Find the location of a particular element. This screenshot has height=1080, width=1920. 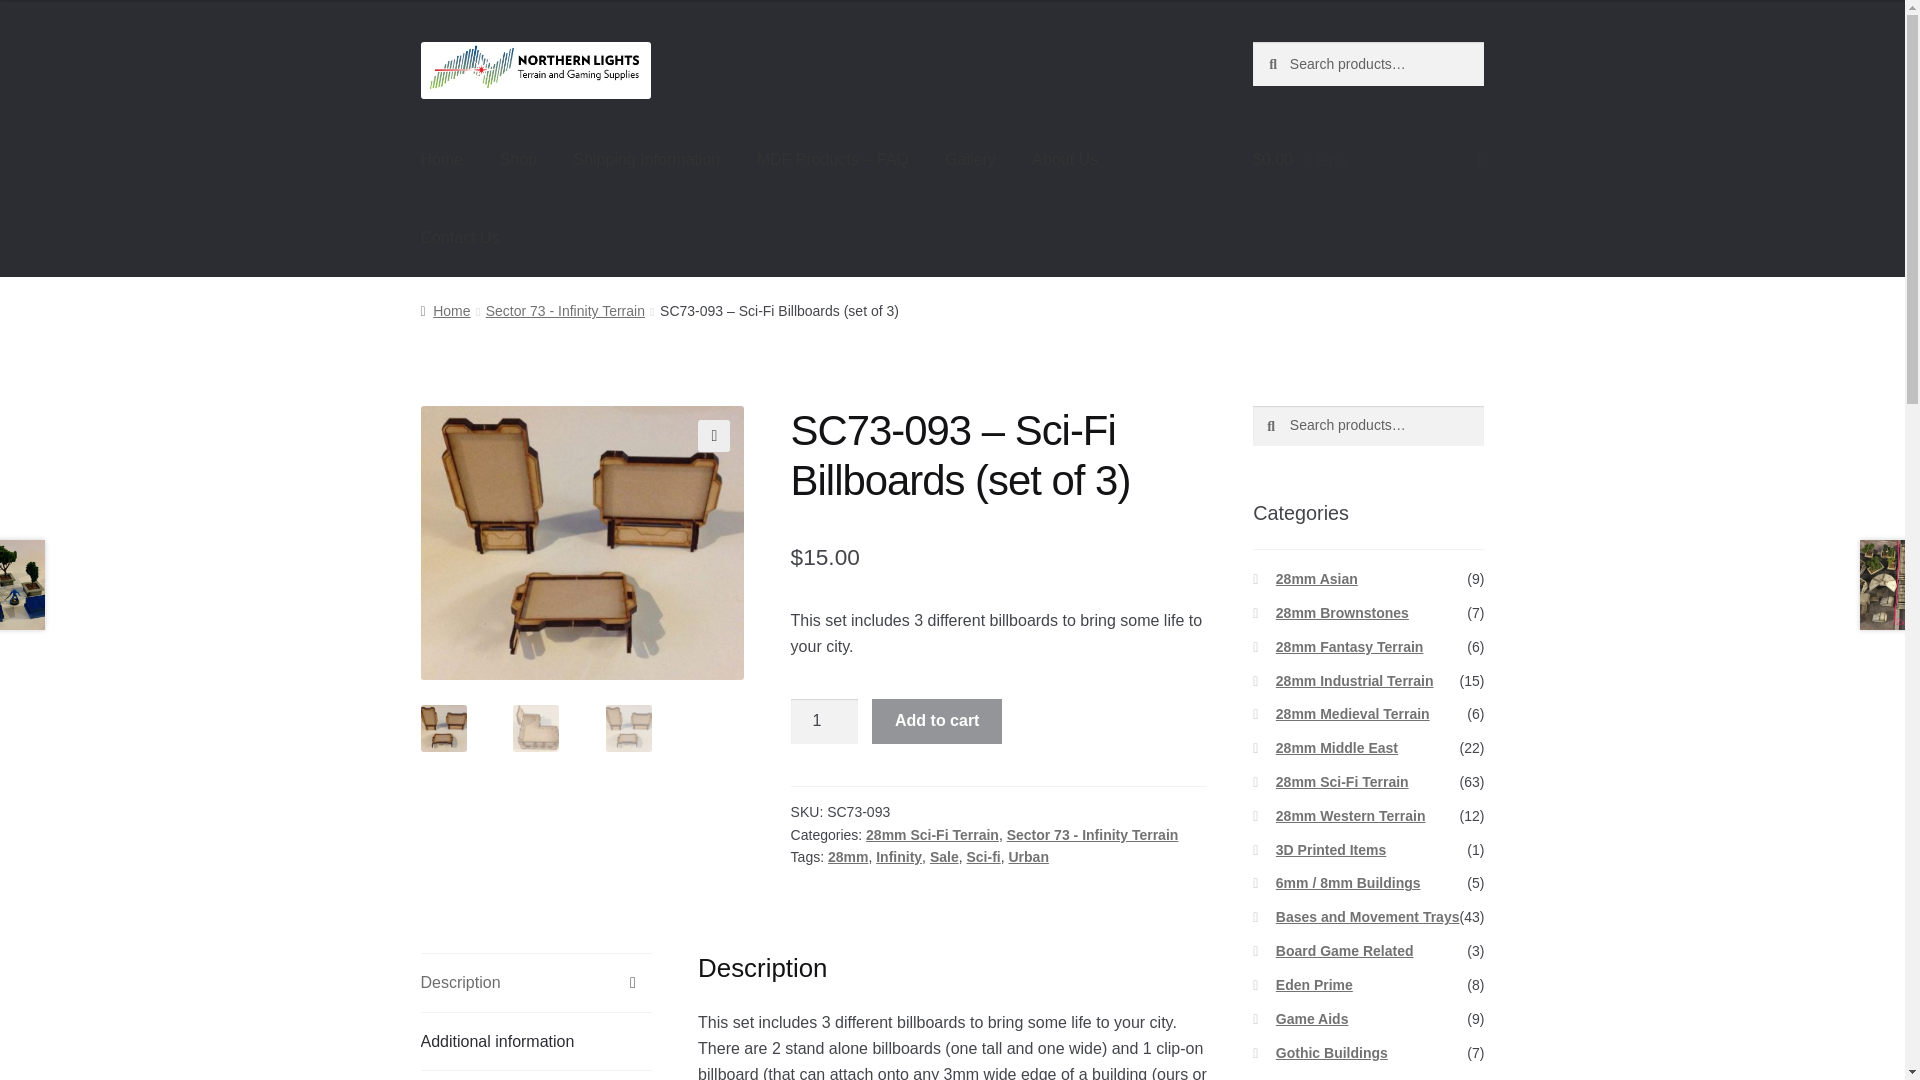

SC73-093-1 is located at coordinates (582, 543).